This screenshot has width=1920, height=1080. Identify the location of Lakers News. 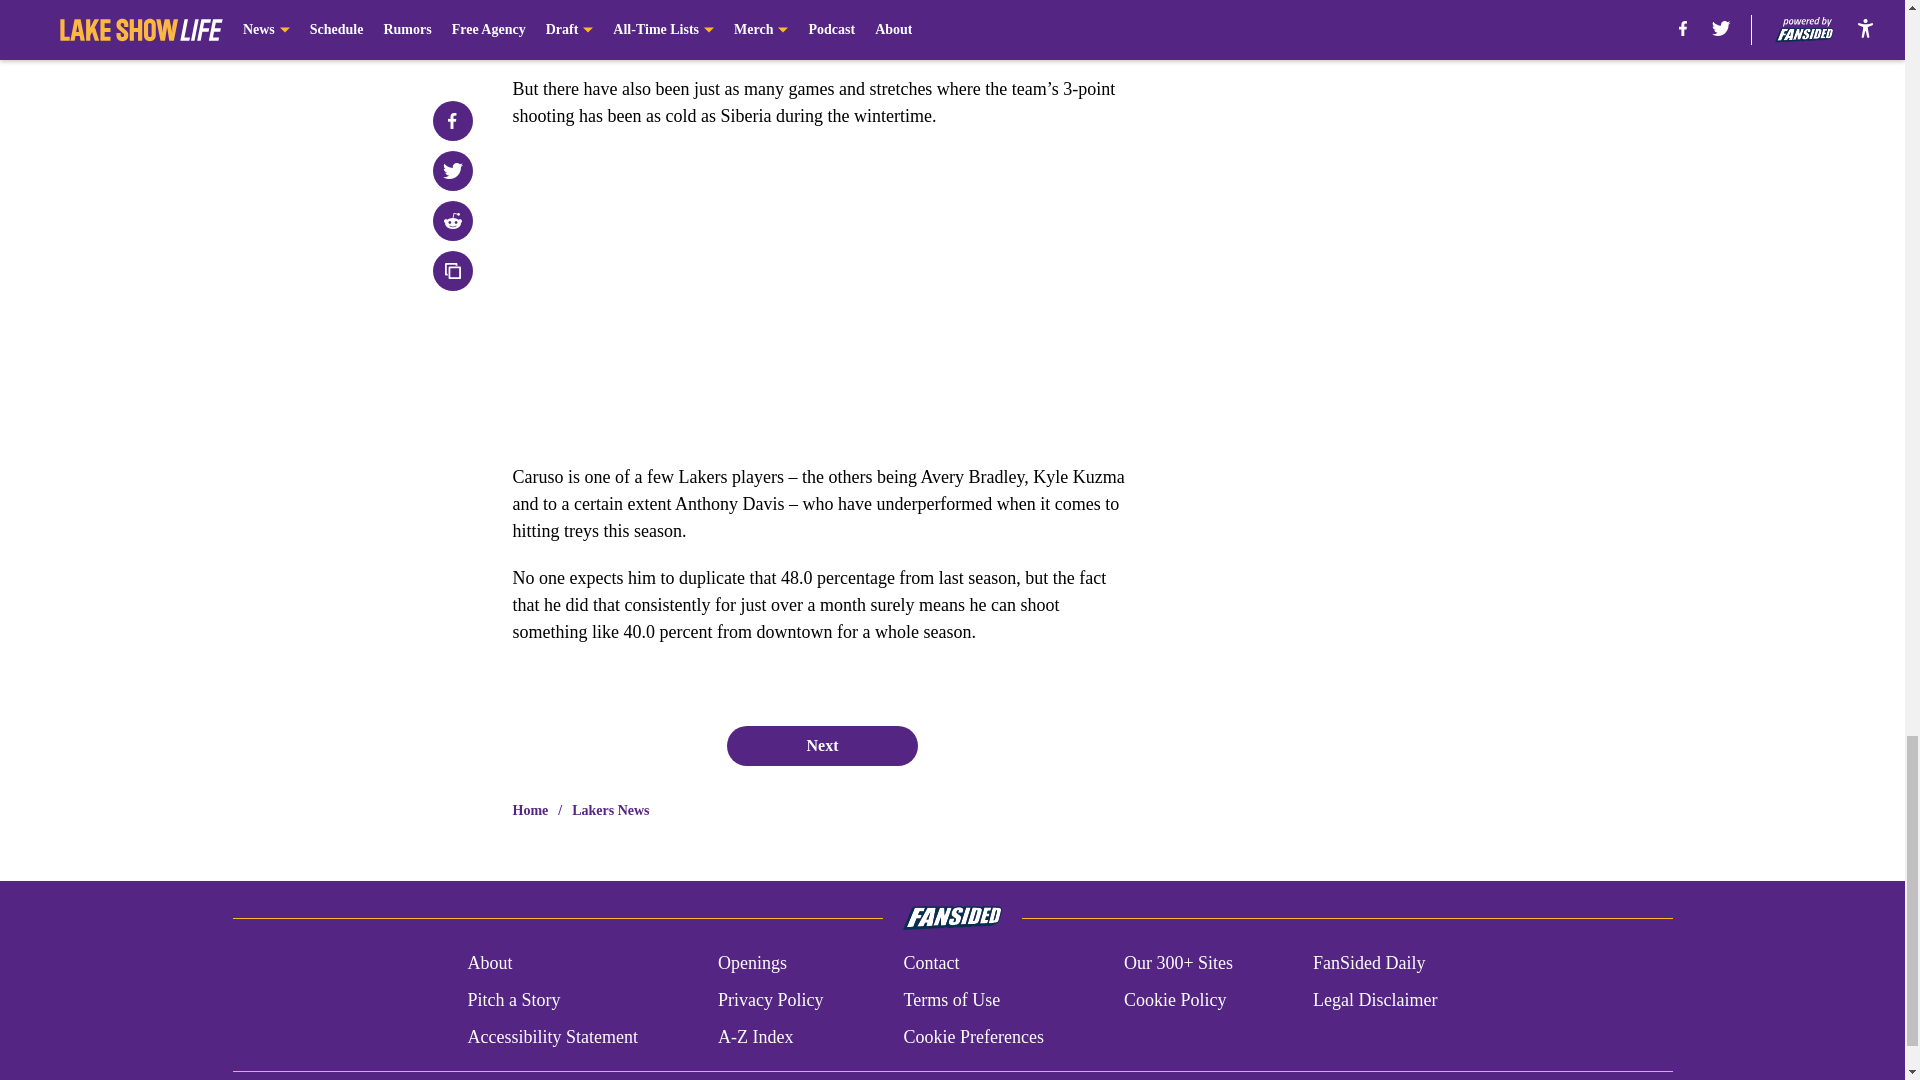
(610, 810).